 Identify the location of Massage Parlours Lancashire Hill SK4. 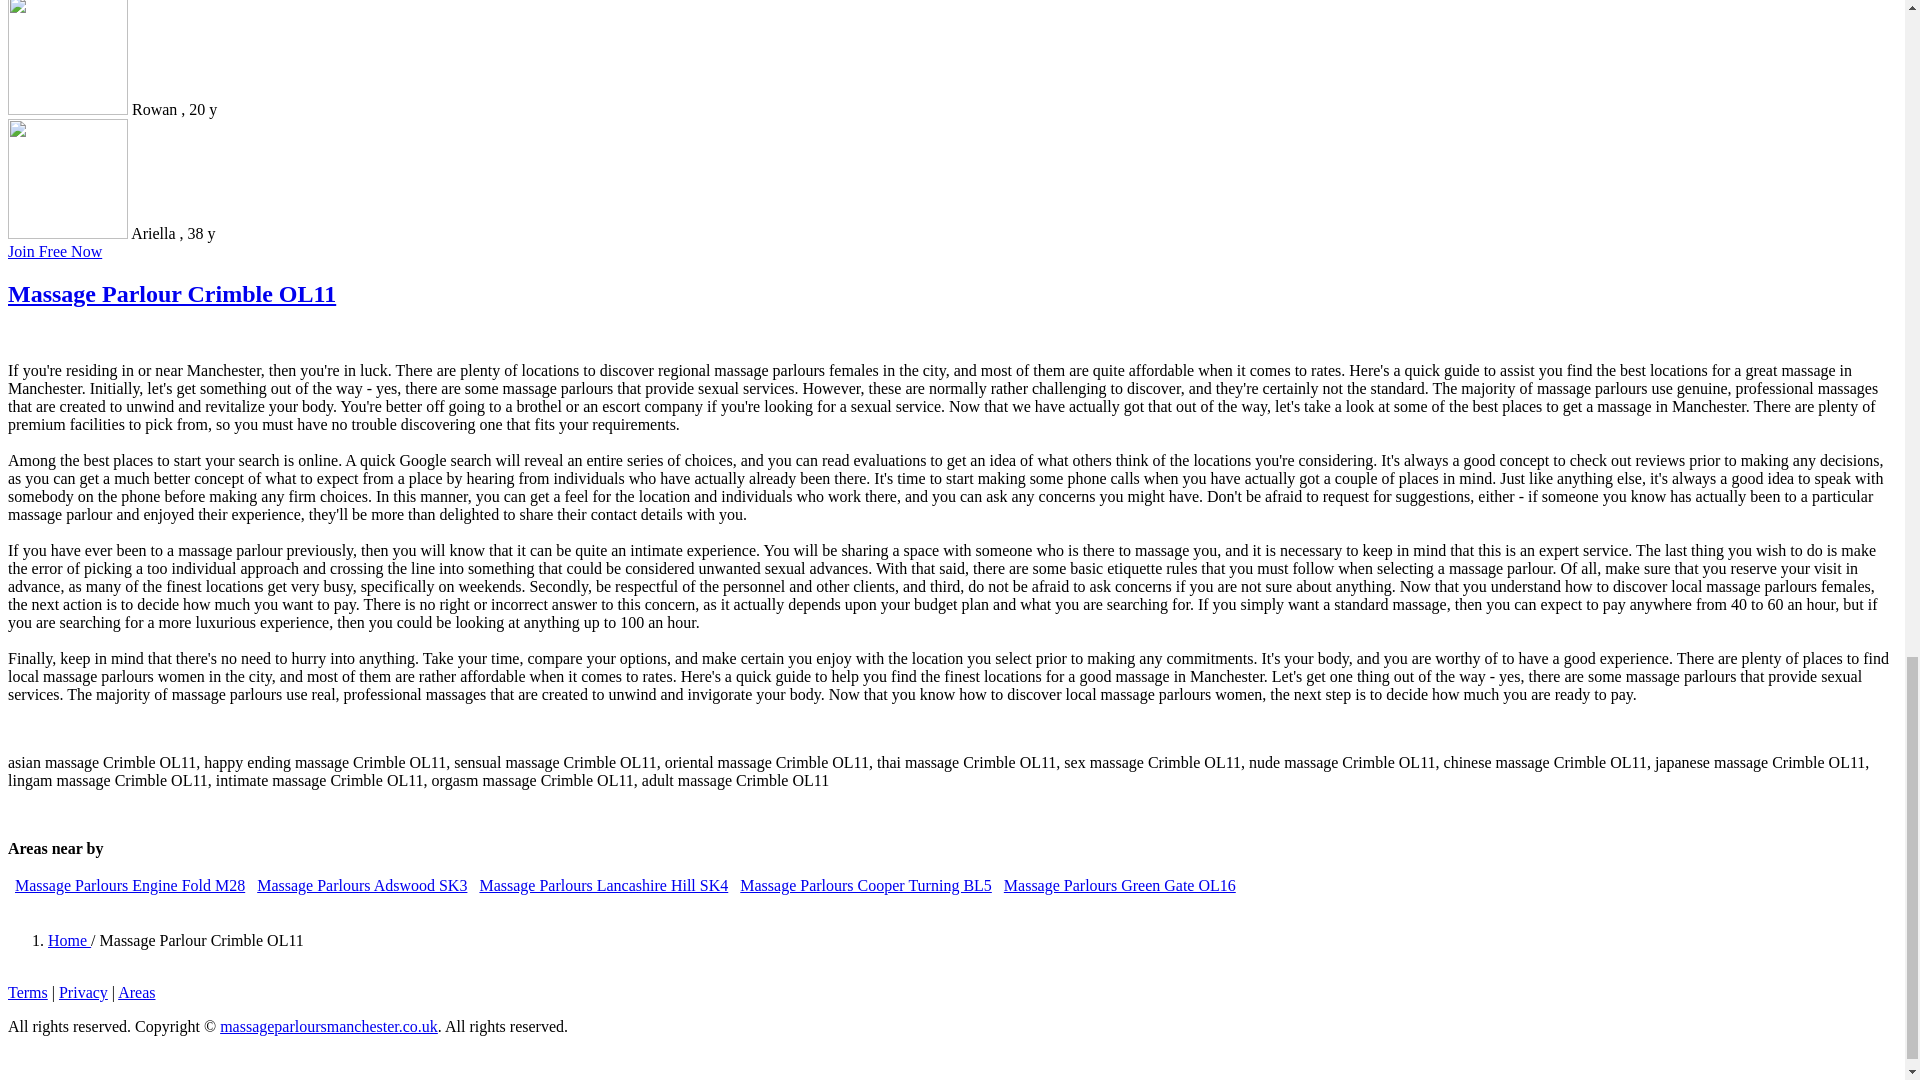
(602, 885).